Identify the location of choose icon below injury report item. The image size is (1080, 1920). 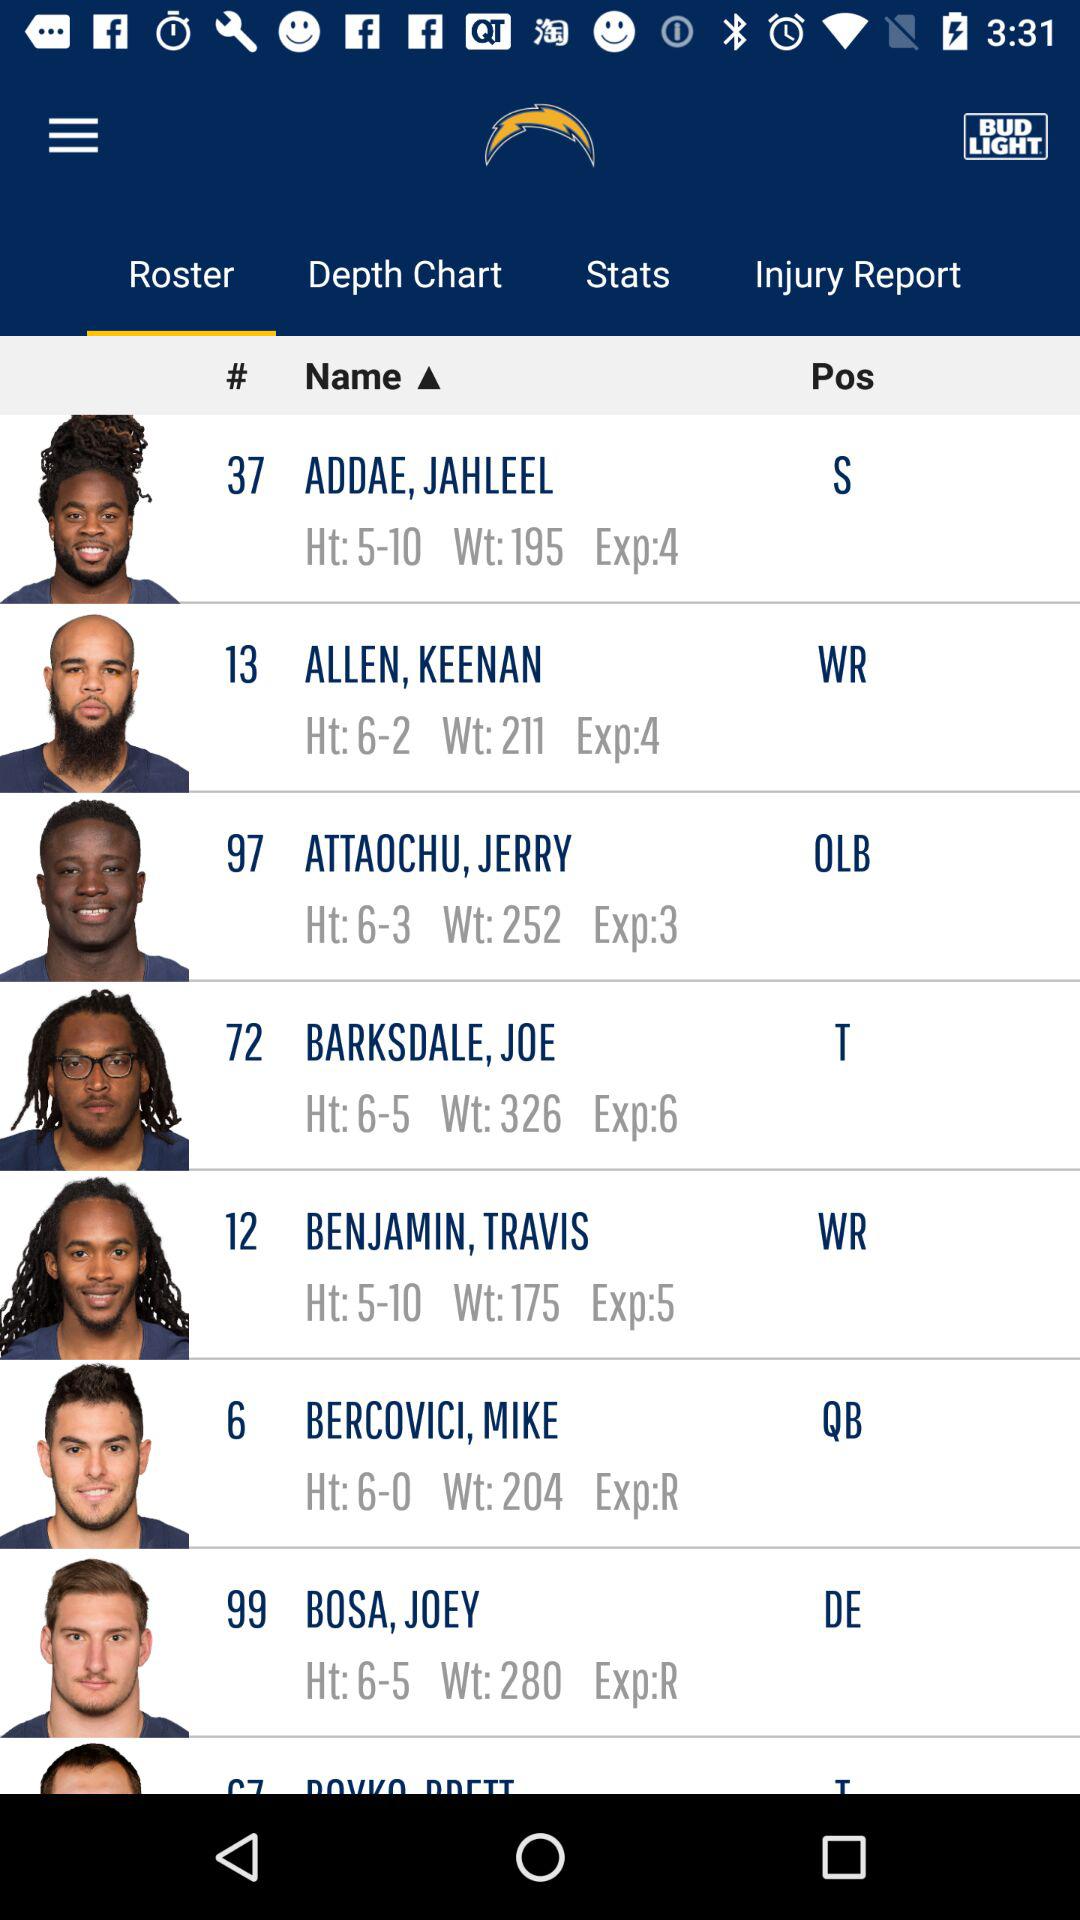
(842, 374).